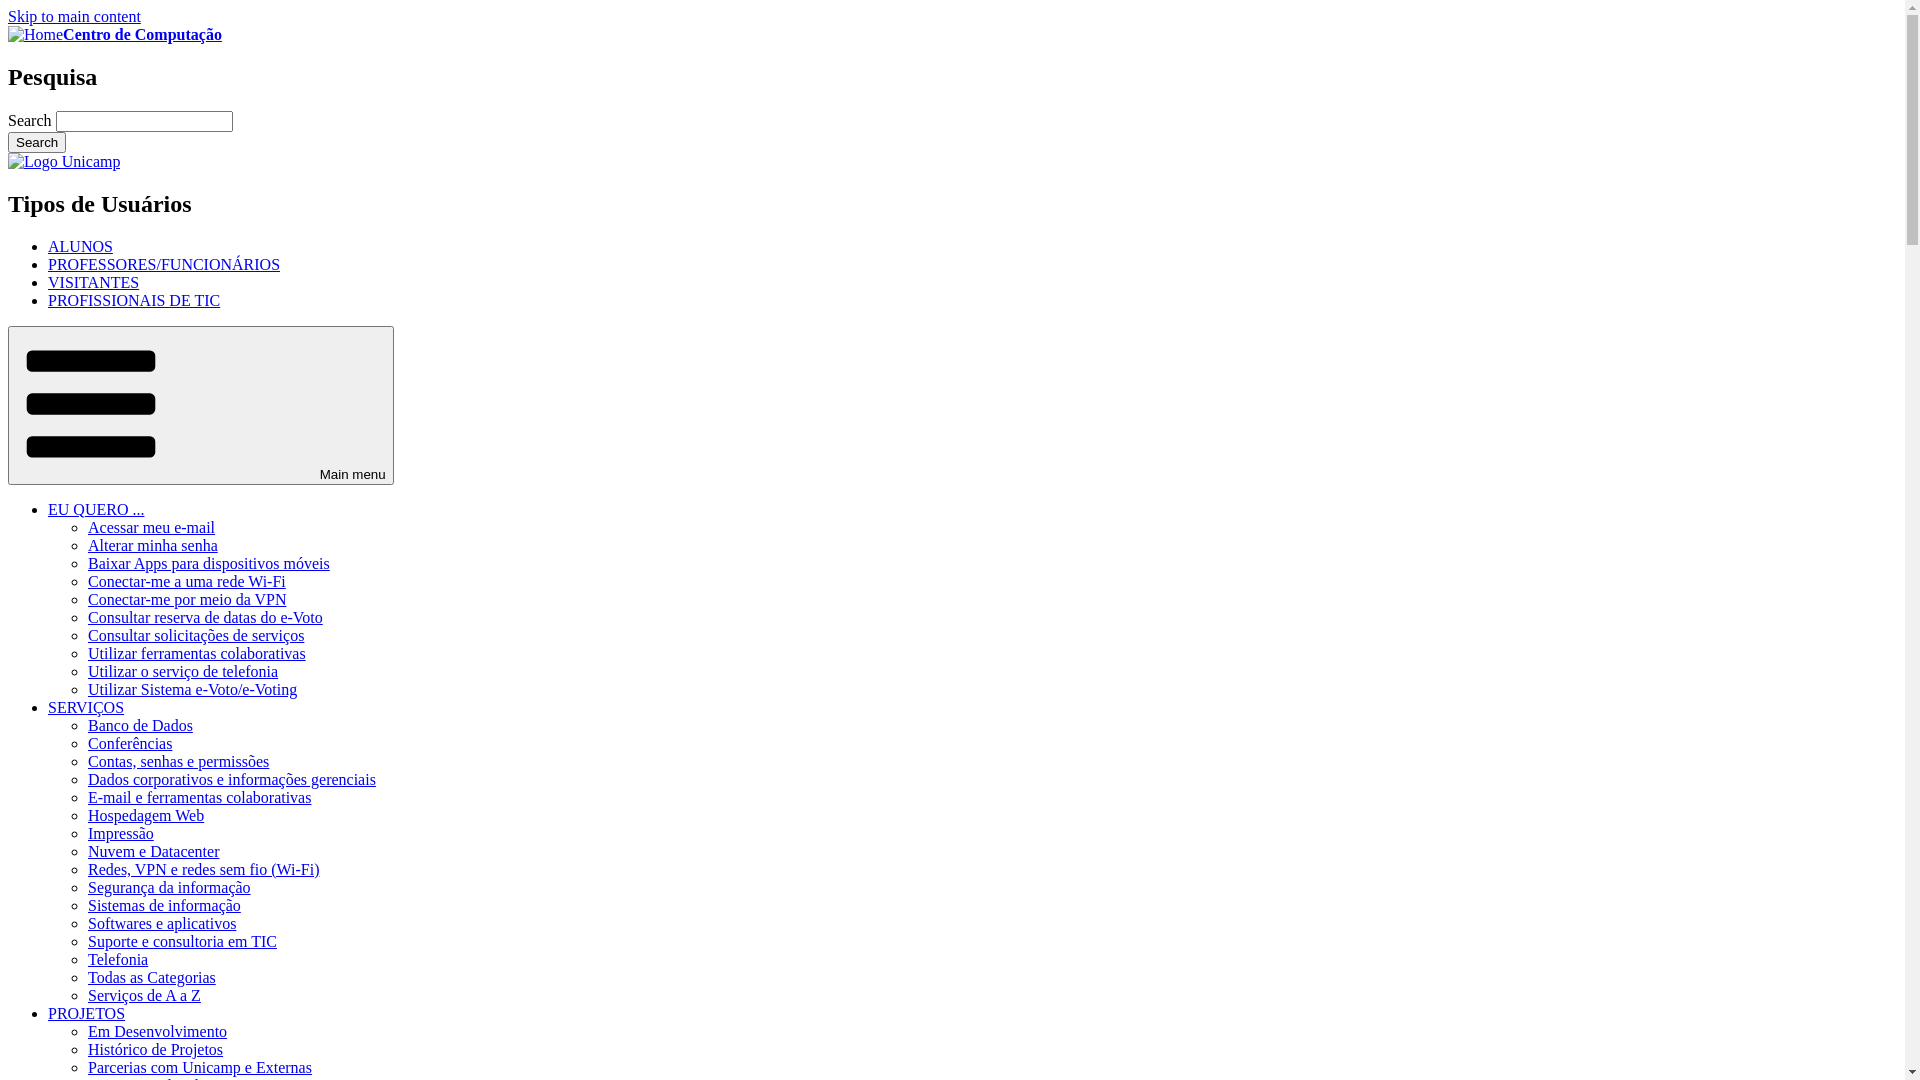  What do you see at coordinates (144, 122) in the screenshot?
I see `Enter the terms you wish to search for.` at bounding box center [144, 122].